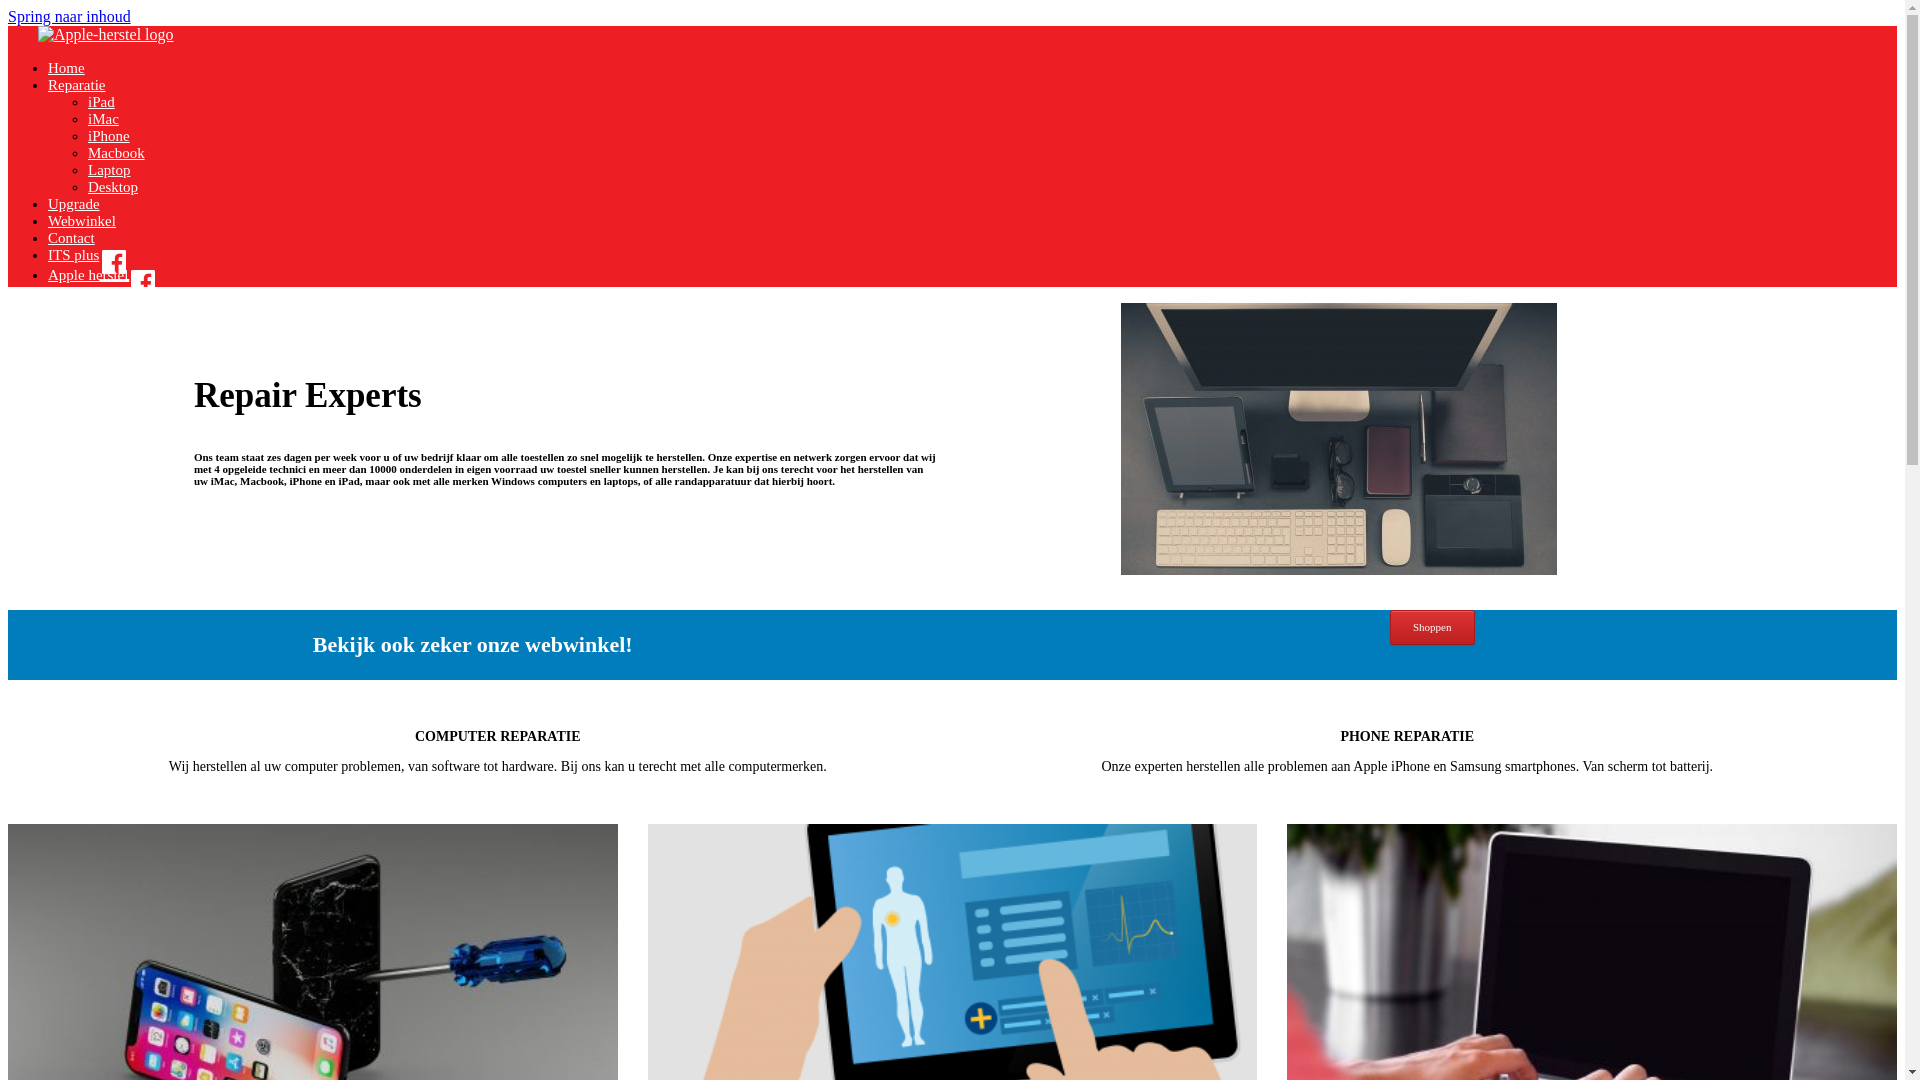 The width and height of the screenshot is (1920, 1080). I want to click on iPad, so click(102, 102).